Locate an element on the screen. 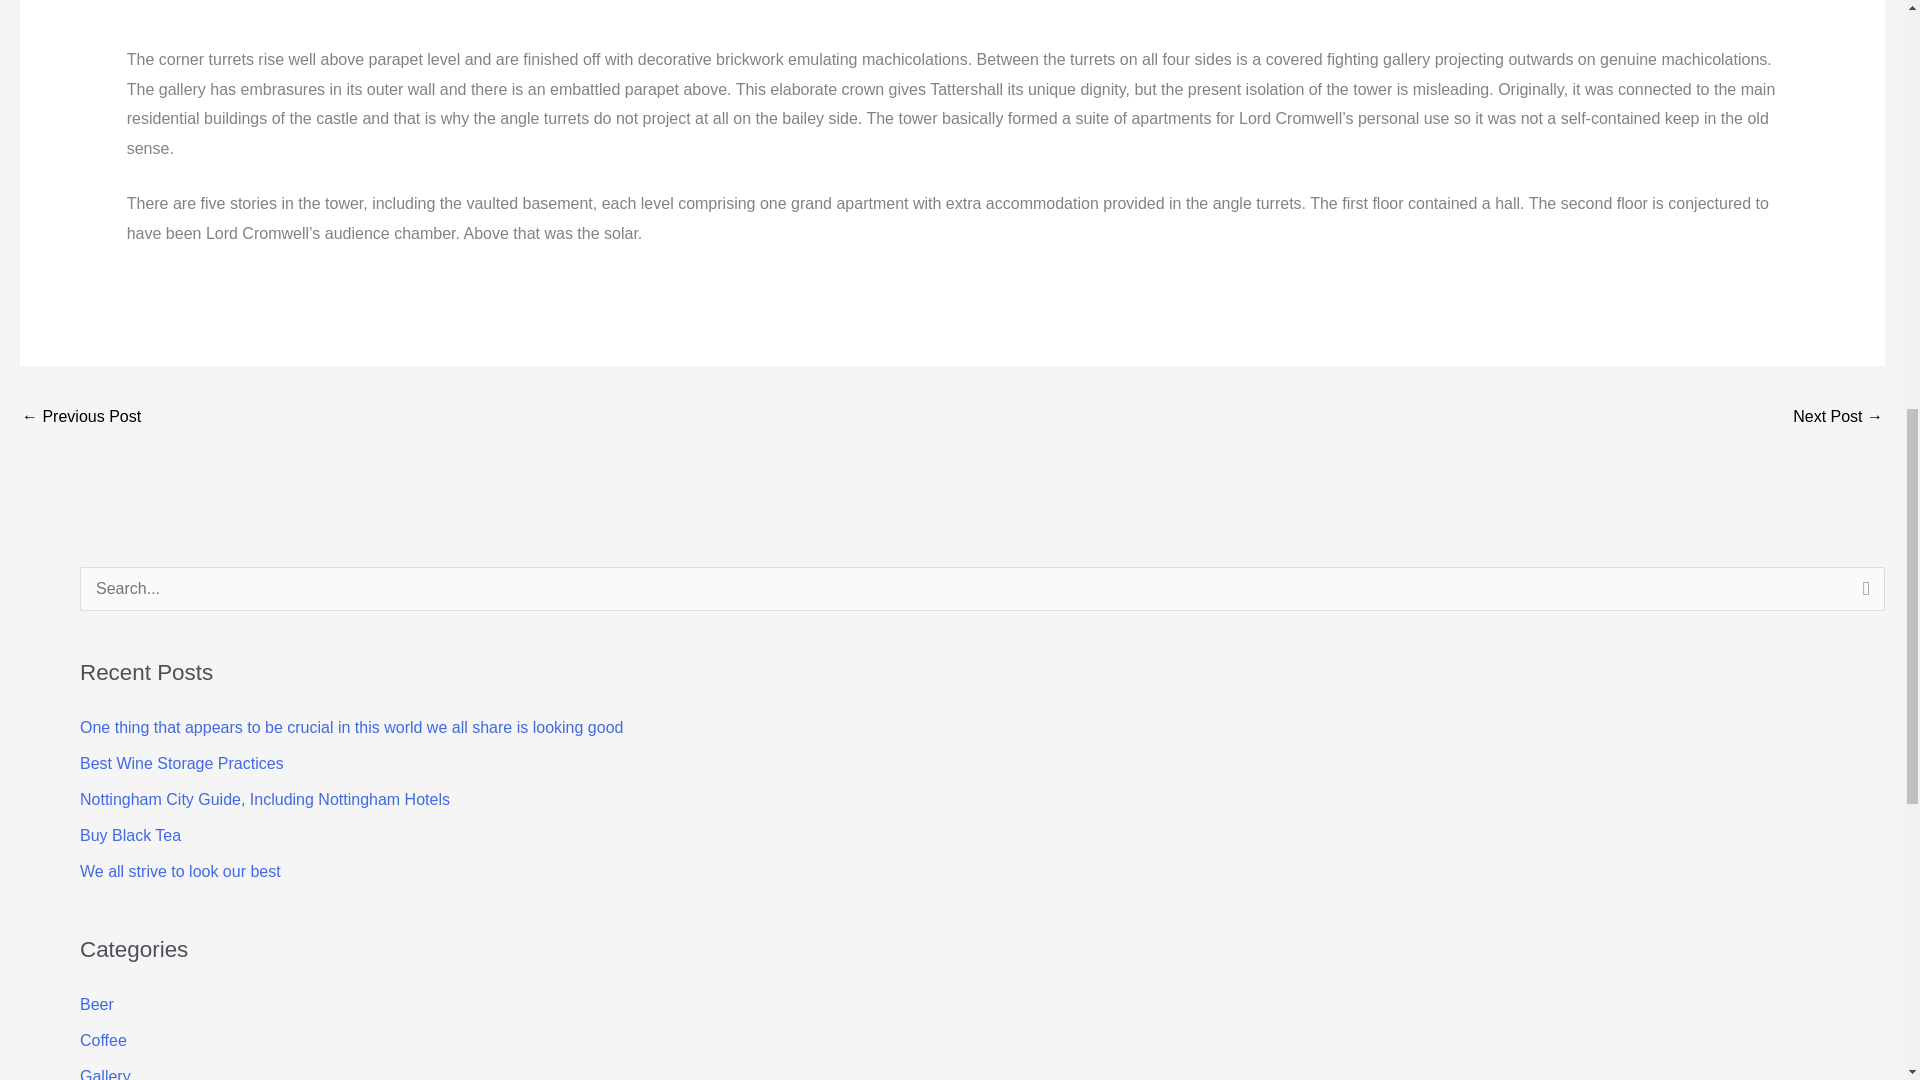 The image size is (1920, 1080). Loose Leaf Black Tea is located at coordinates (1838, 418).